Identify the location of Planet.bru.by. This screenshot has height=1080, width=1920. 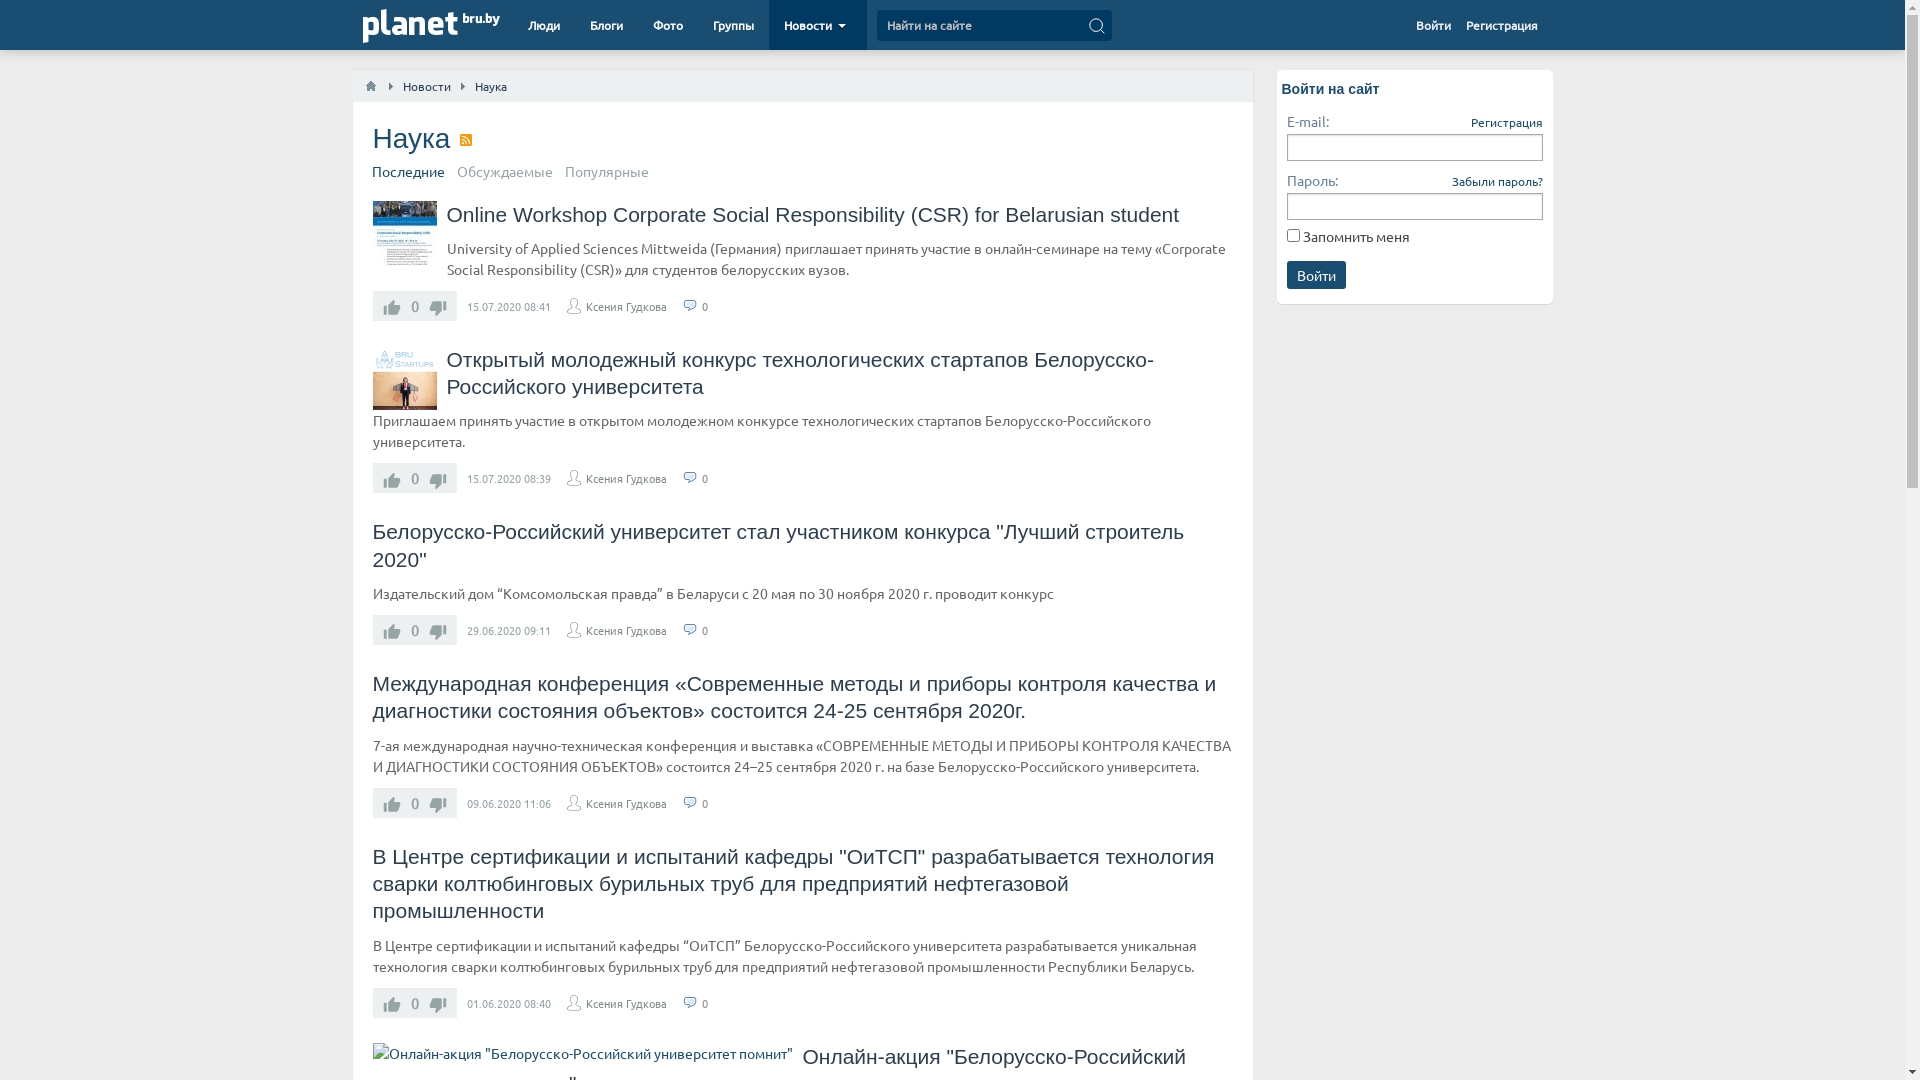
(410, 28).